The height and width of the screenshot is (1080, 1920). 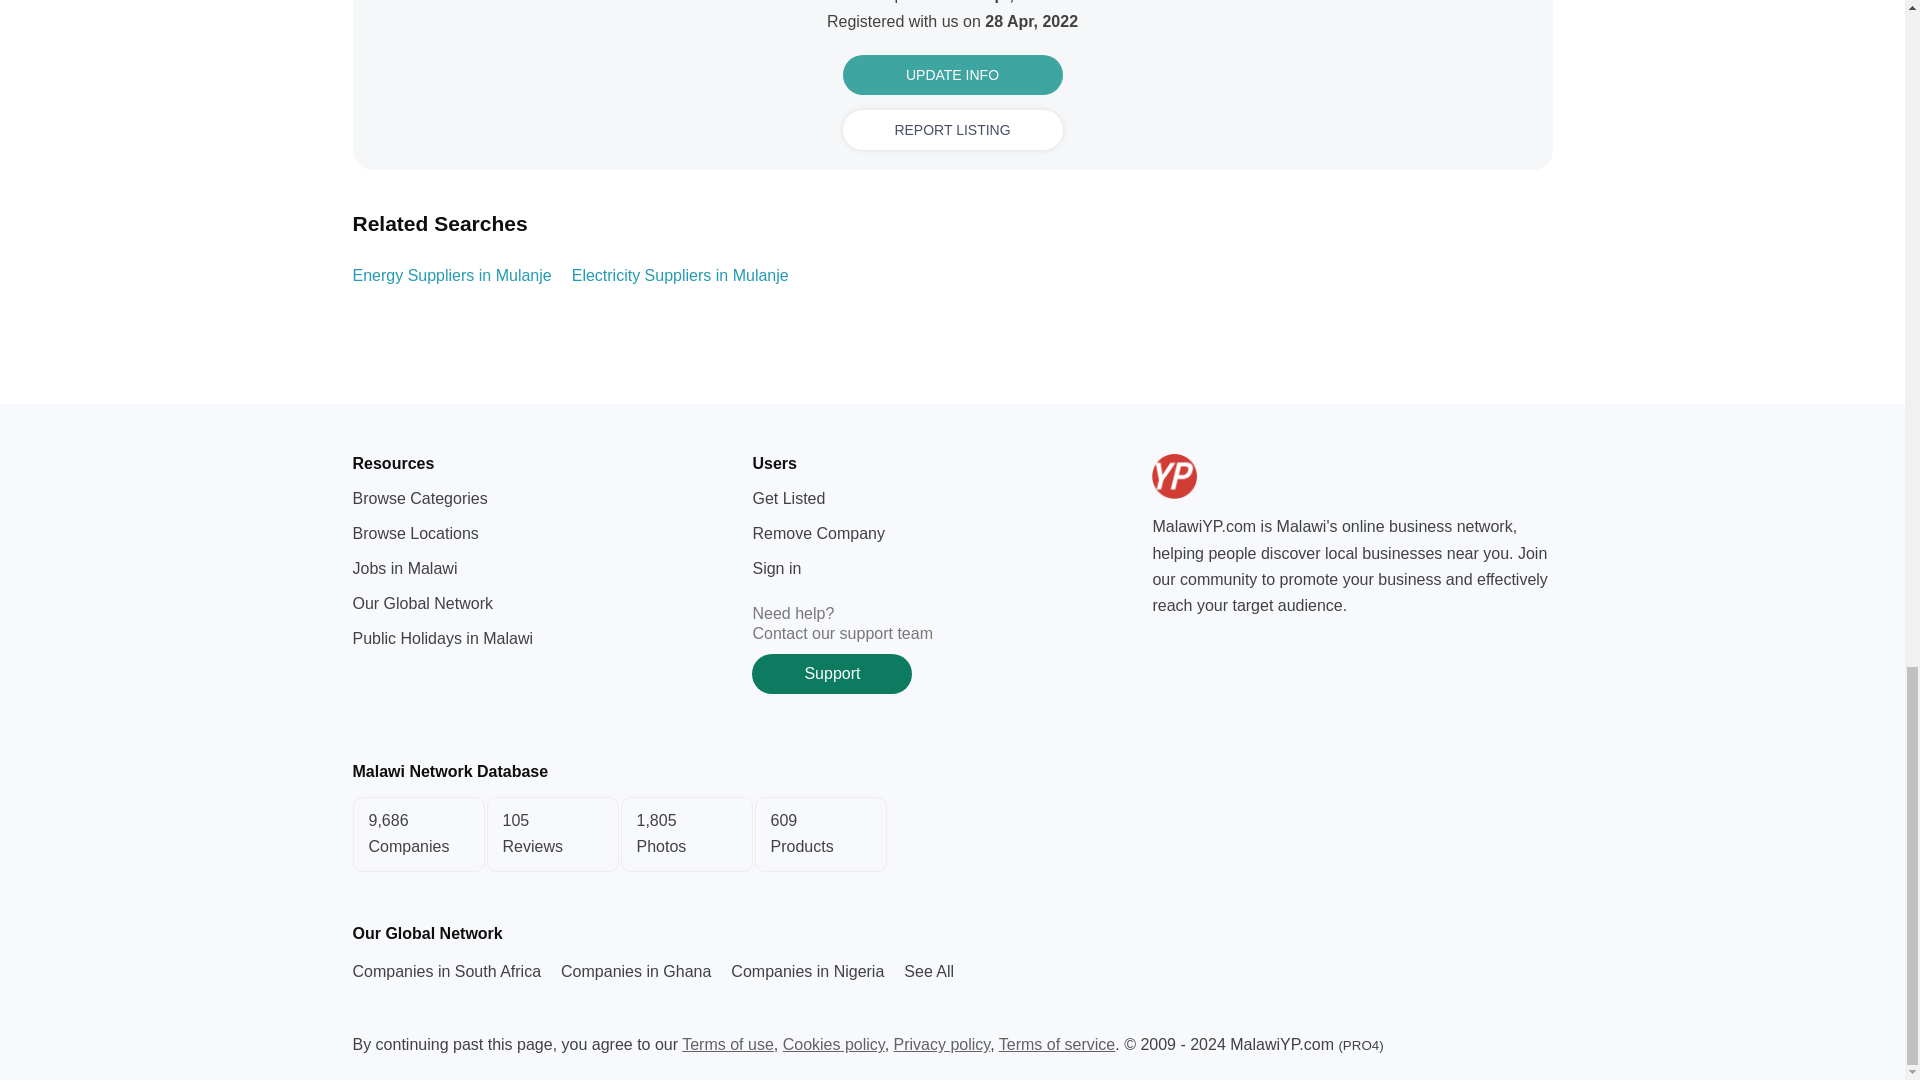 What do you see at coordinates (951, 834) in the screenshot?
I see `Our Global Network` at bounding box center [951, 834].